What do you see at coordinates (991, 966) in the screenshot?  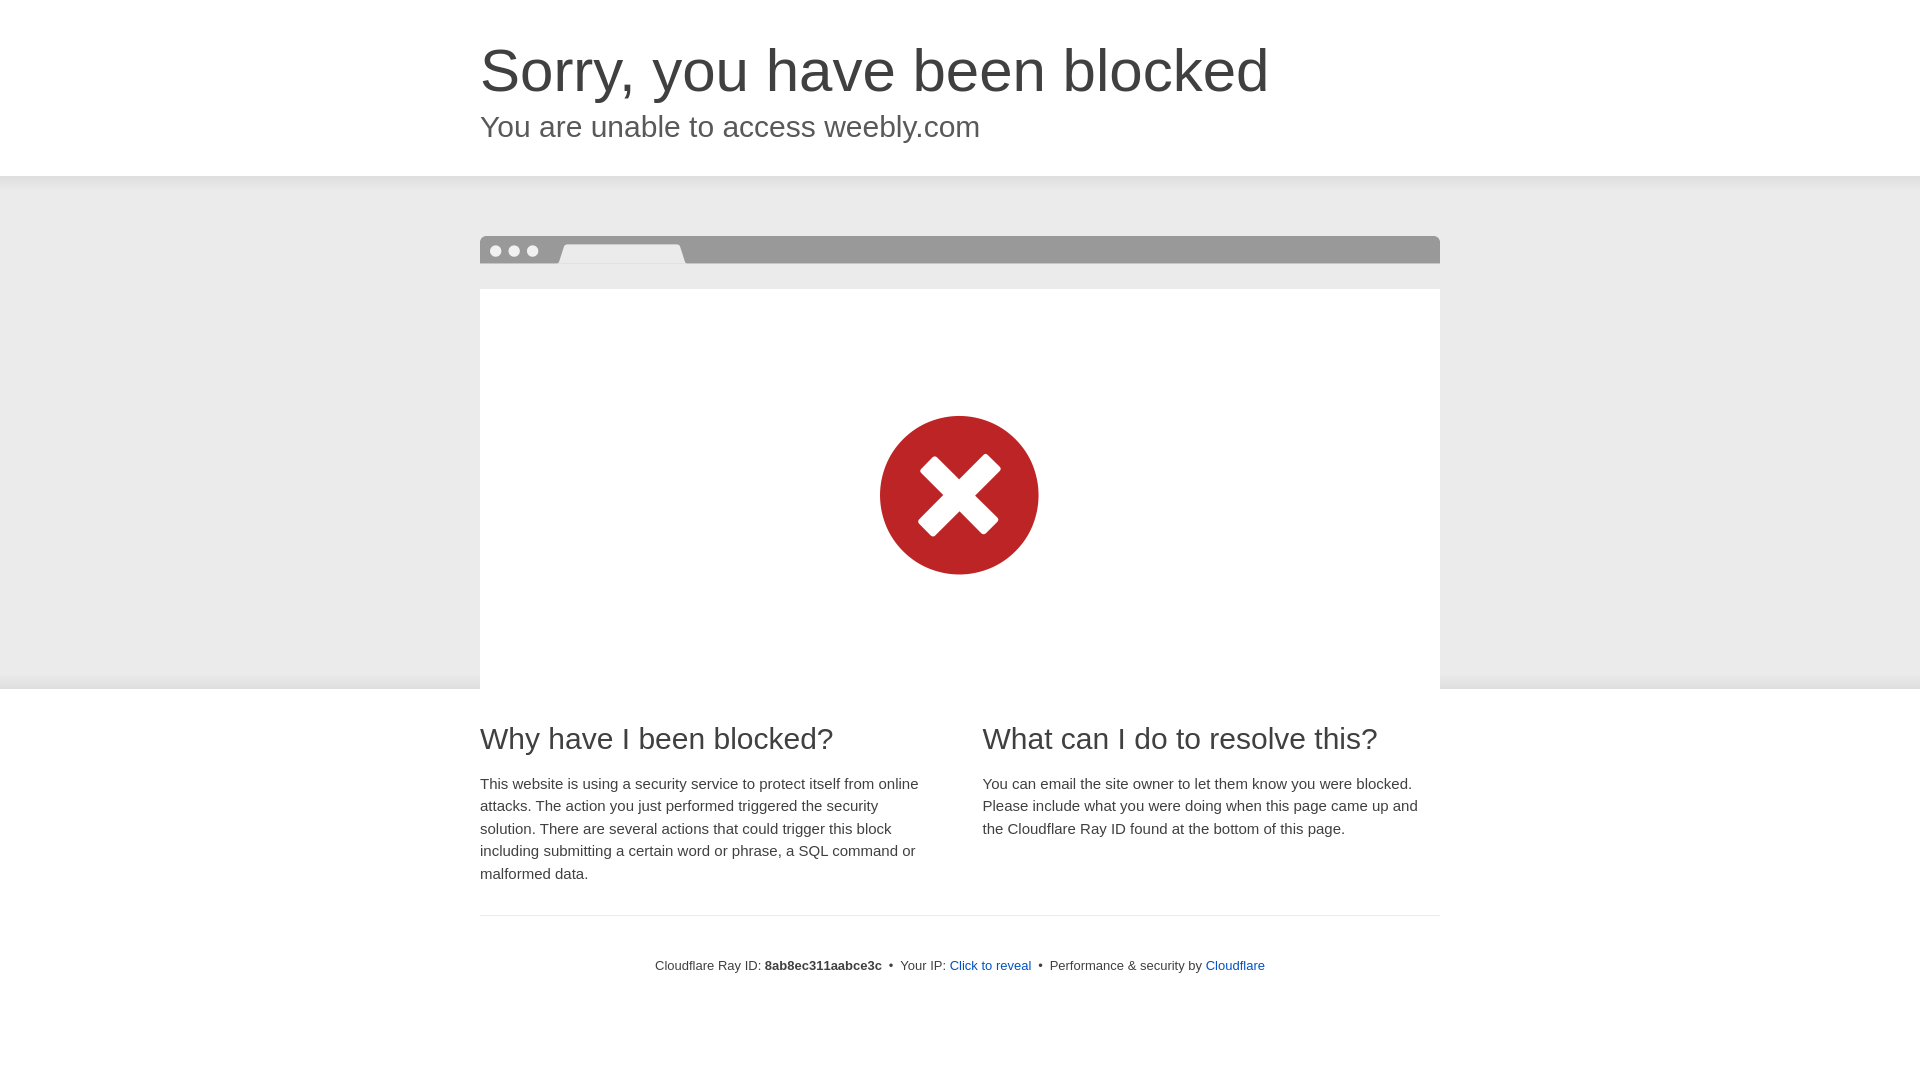 I see `Click to reveal` at bounding box center [991, 966].